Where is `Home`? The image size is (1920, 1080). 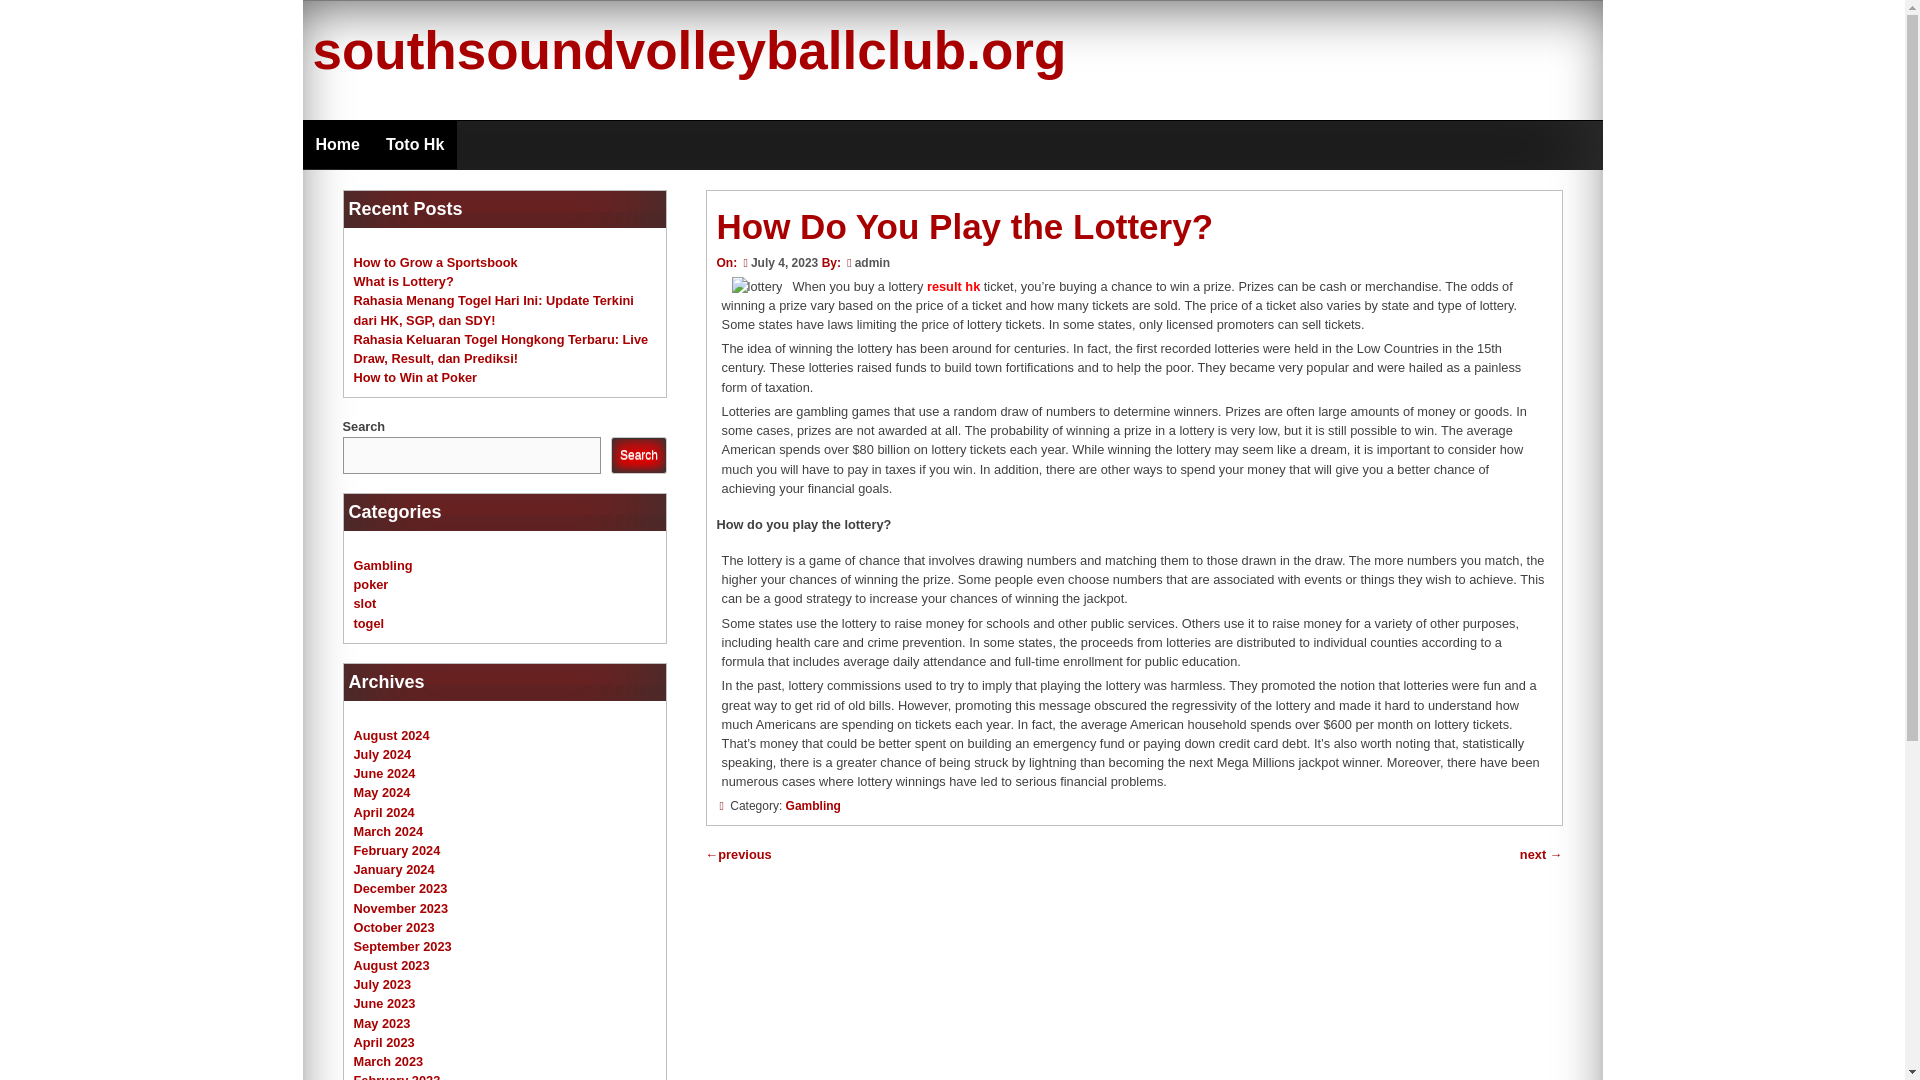 Home is located at coordinates (336, 144).